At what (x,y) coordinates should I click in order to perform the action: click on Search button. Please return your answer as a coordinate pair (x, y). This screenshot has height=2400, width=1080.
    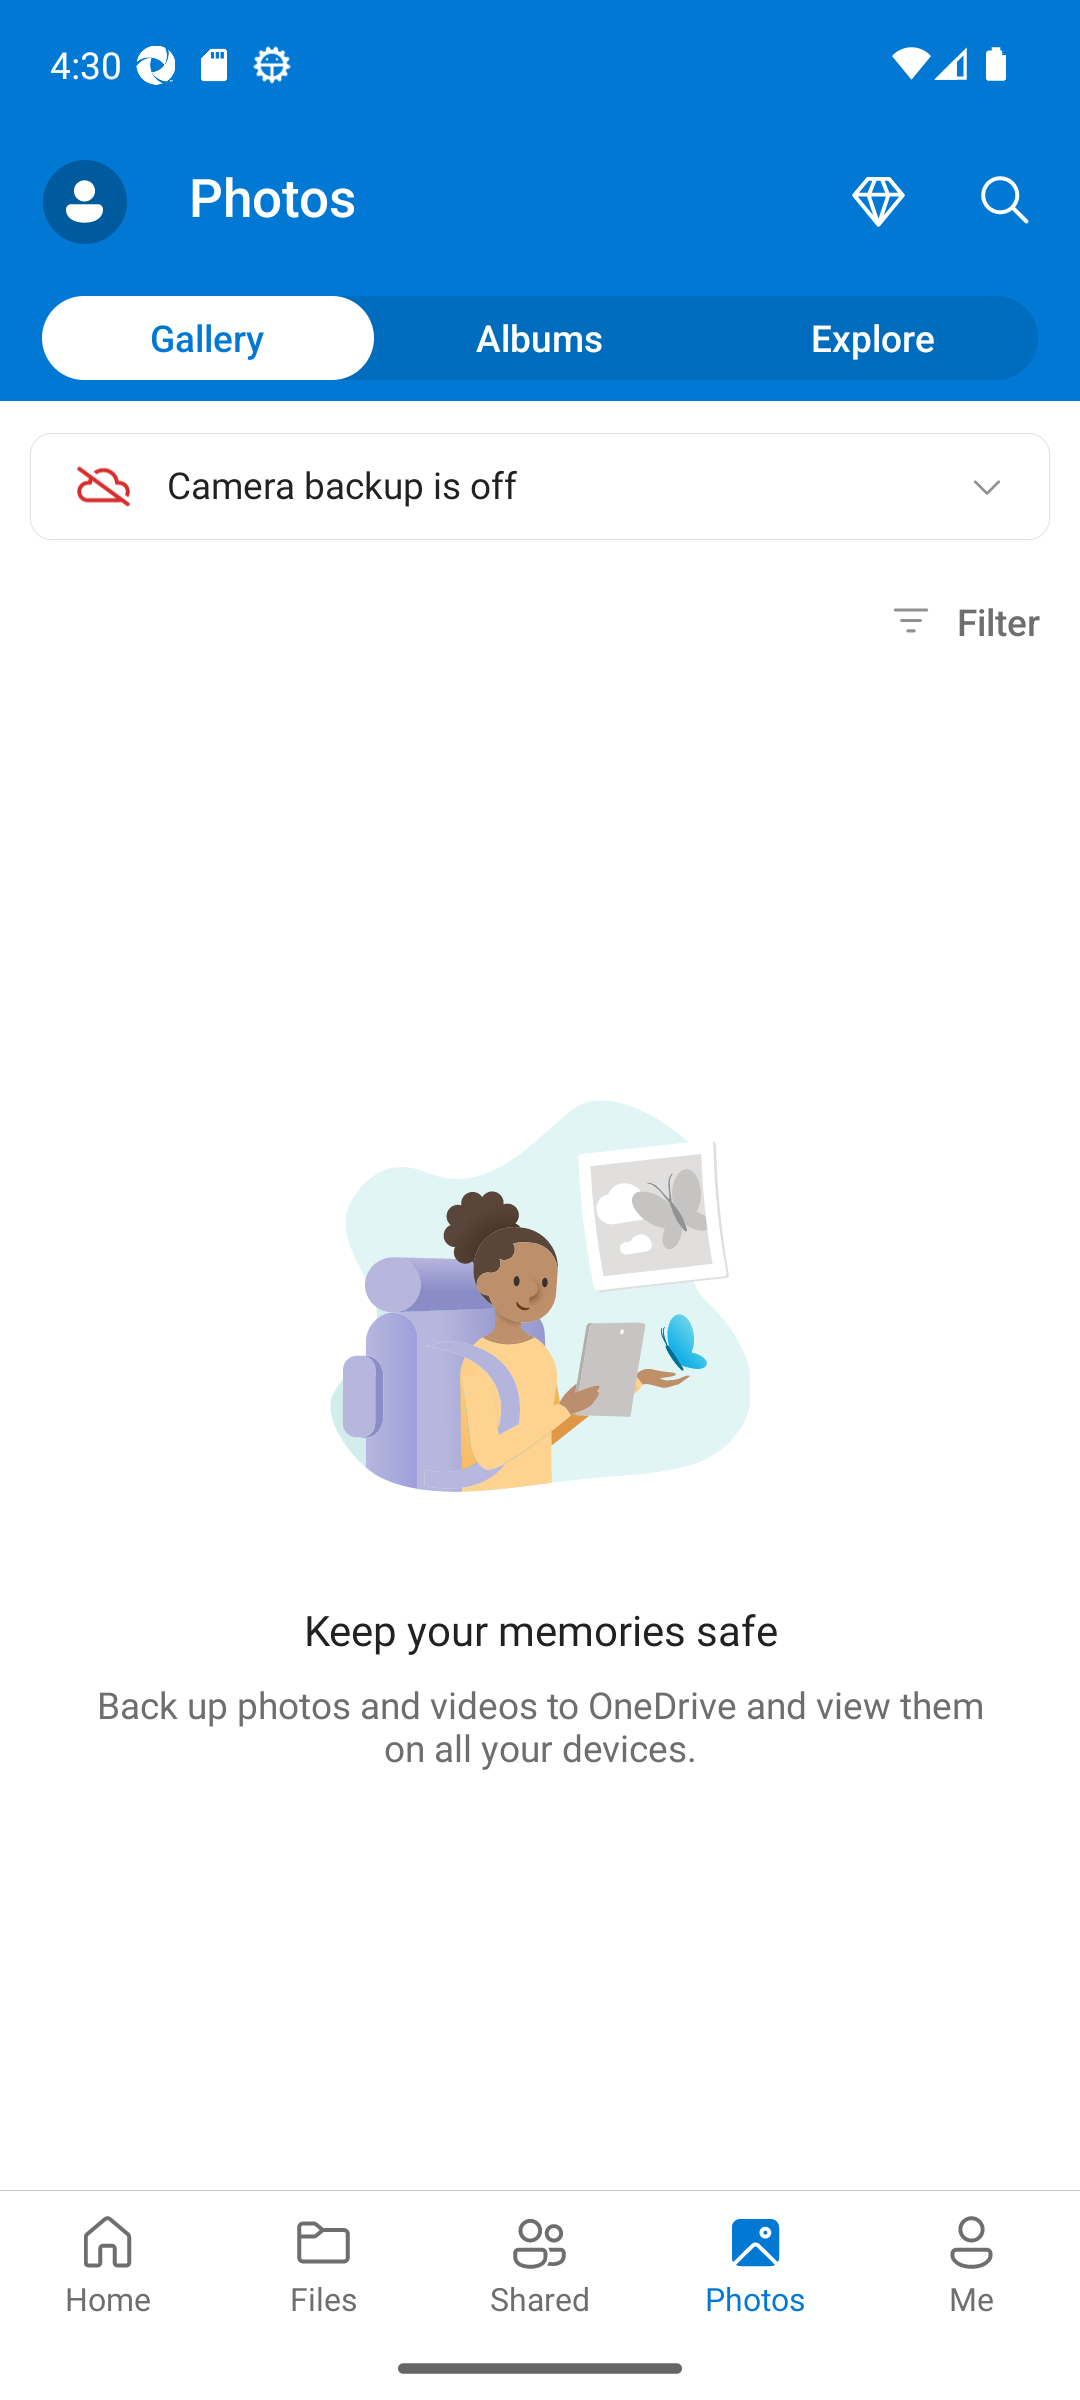
    Looking at the image, I should click on (1005, 202).